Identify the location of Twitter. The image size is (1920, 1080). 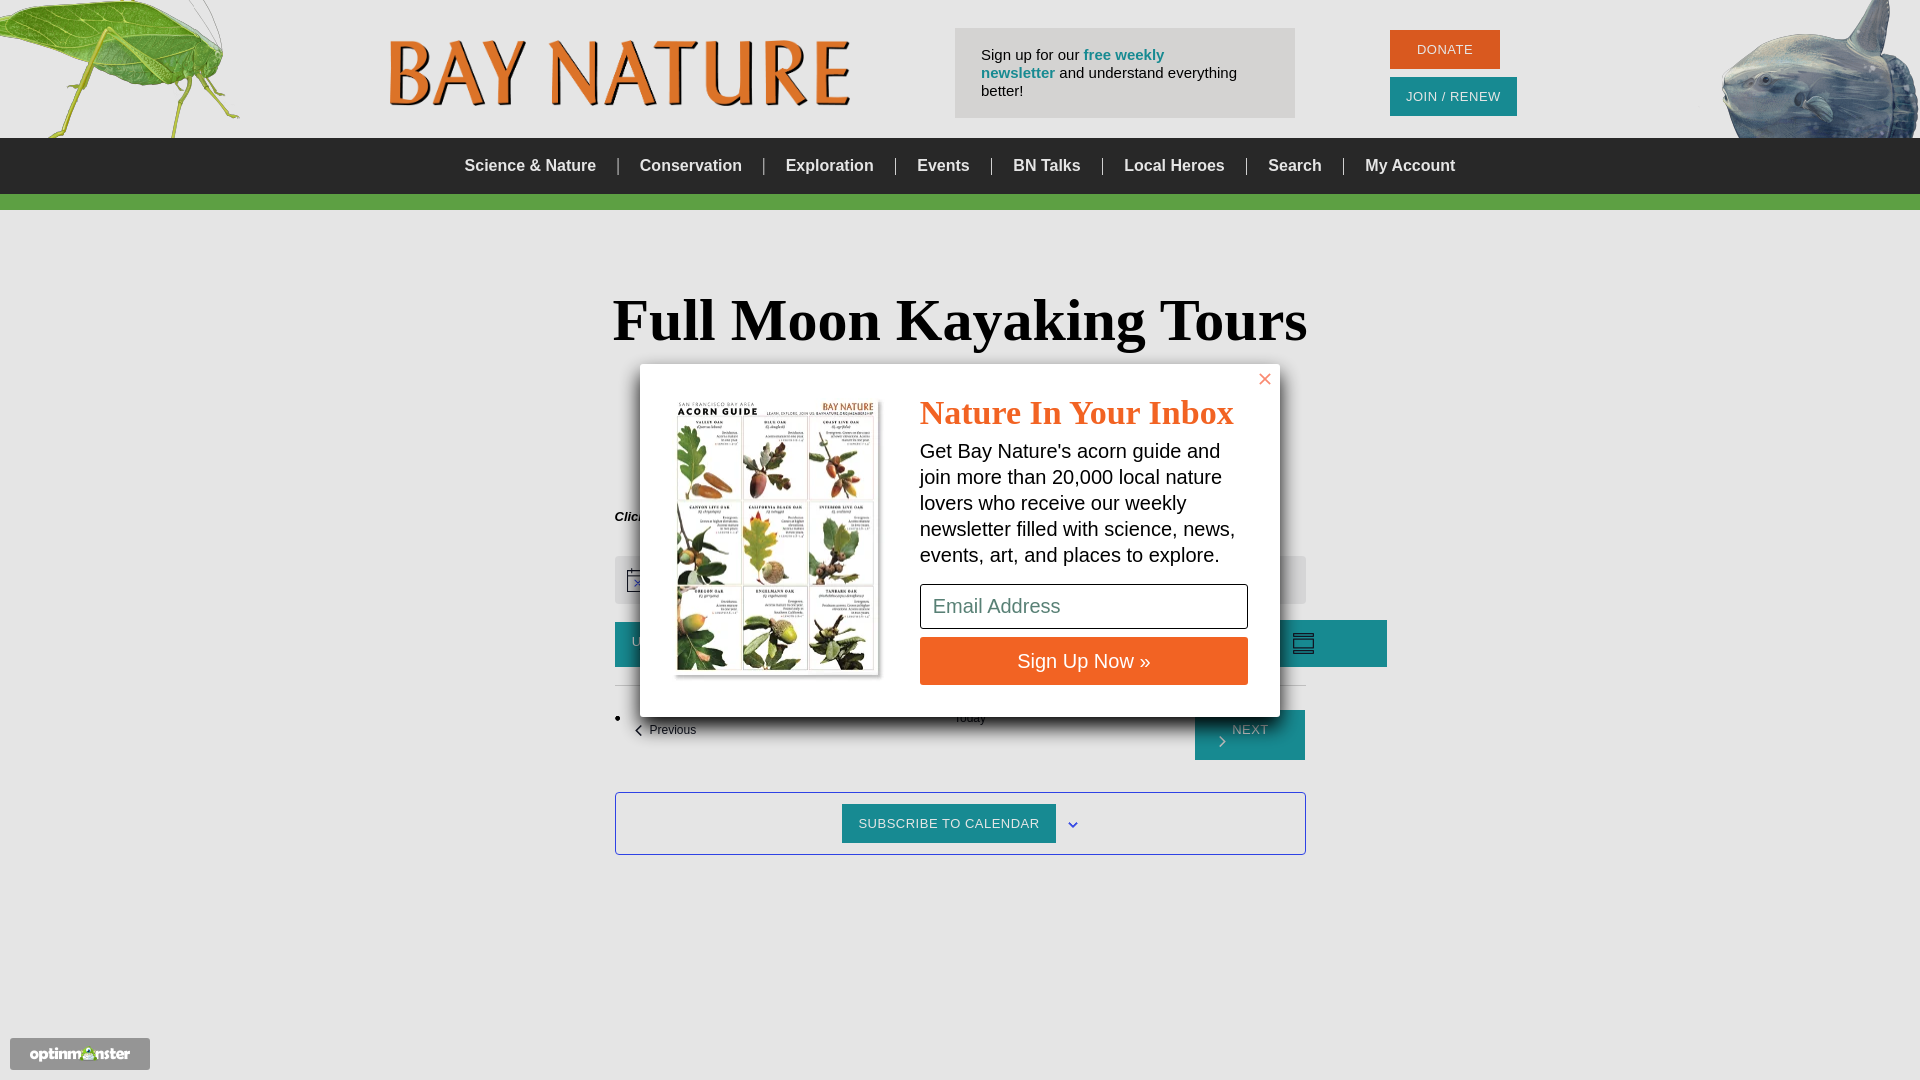
(1046, 166).